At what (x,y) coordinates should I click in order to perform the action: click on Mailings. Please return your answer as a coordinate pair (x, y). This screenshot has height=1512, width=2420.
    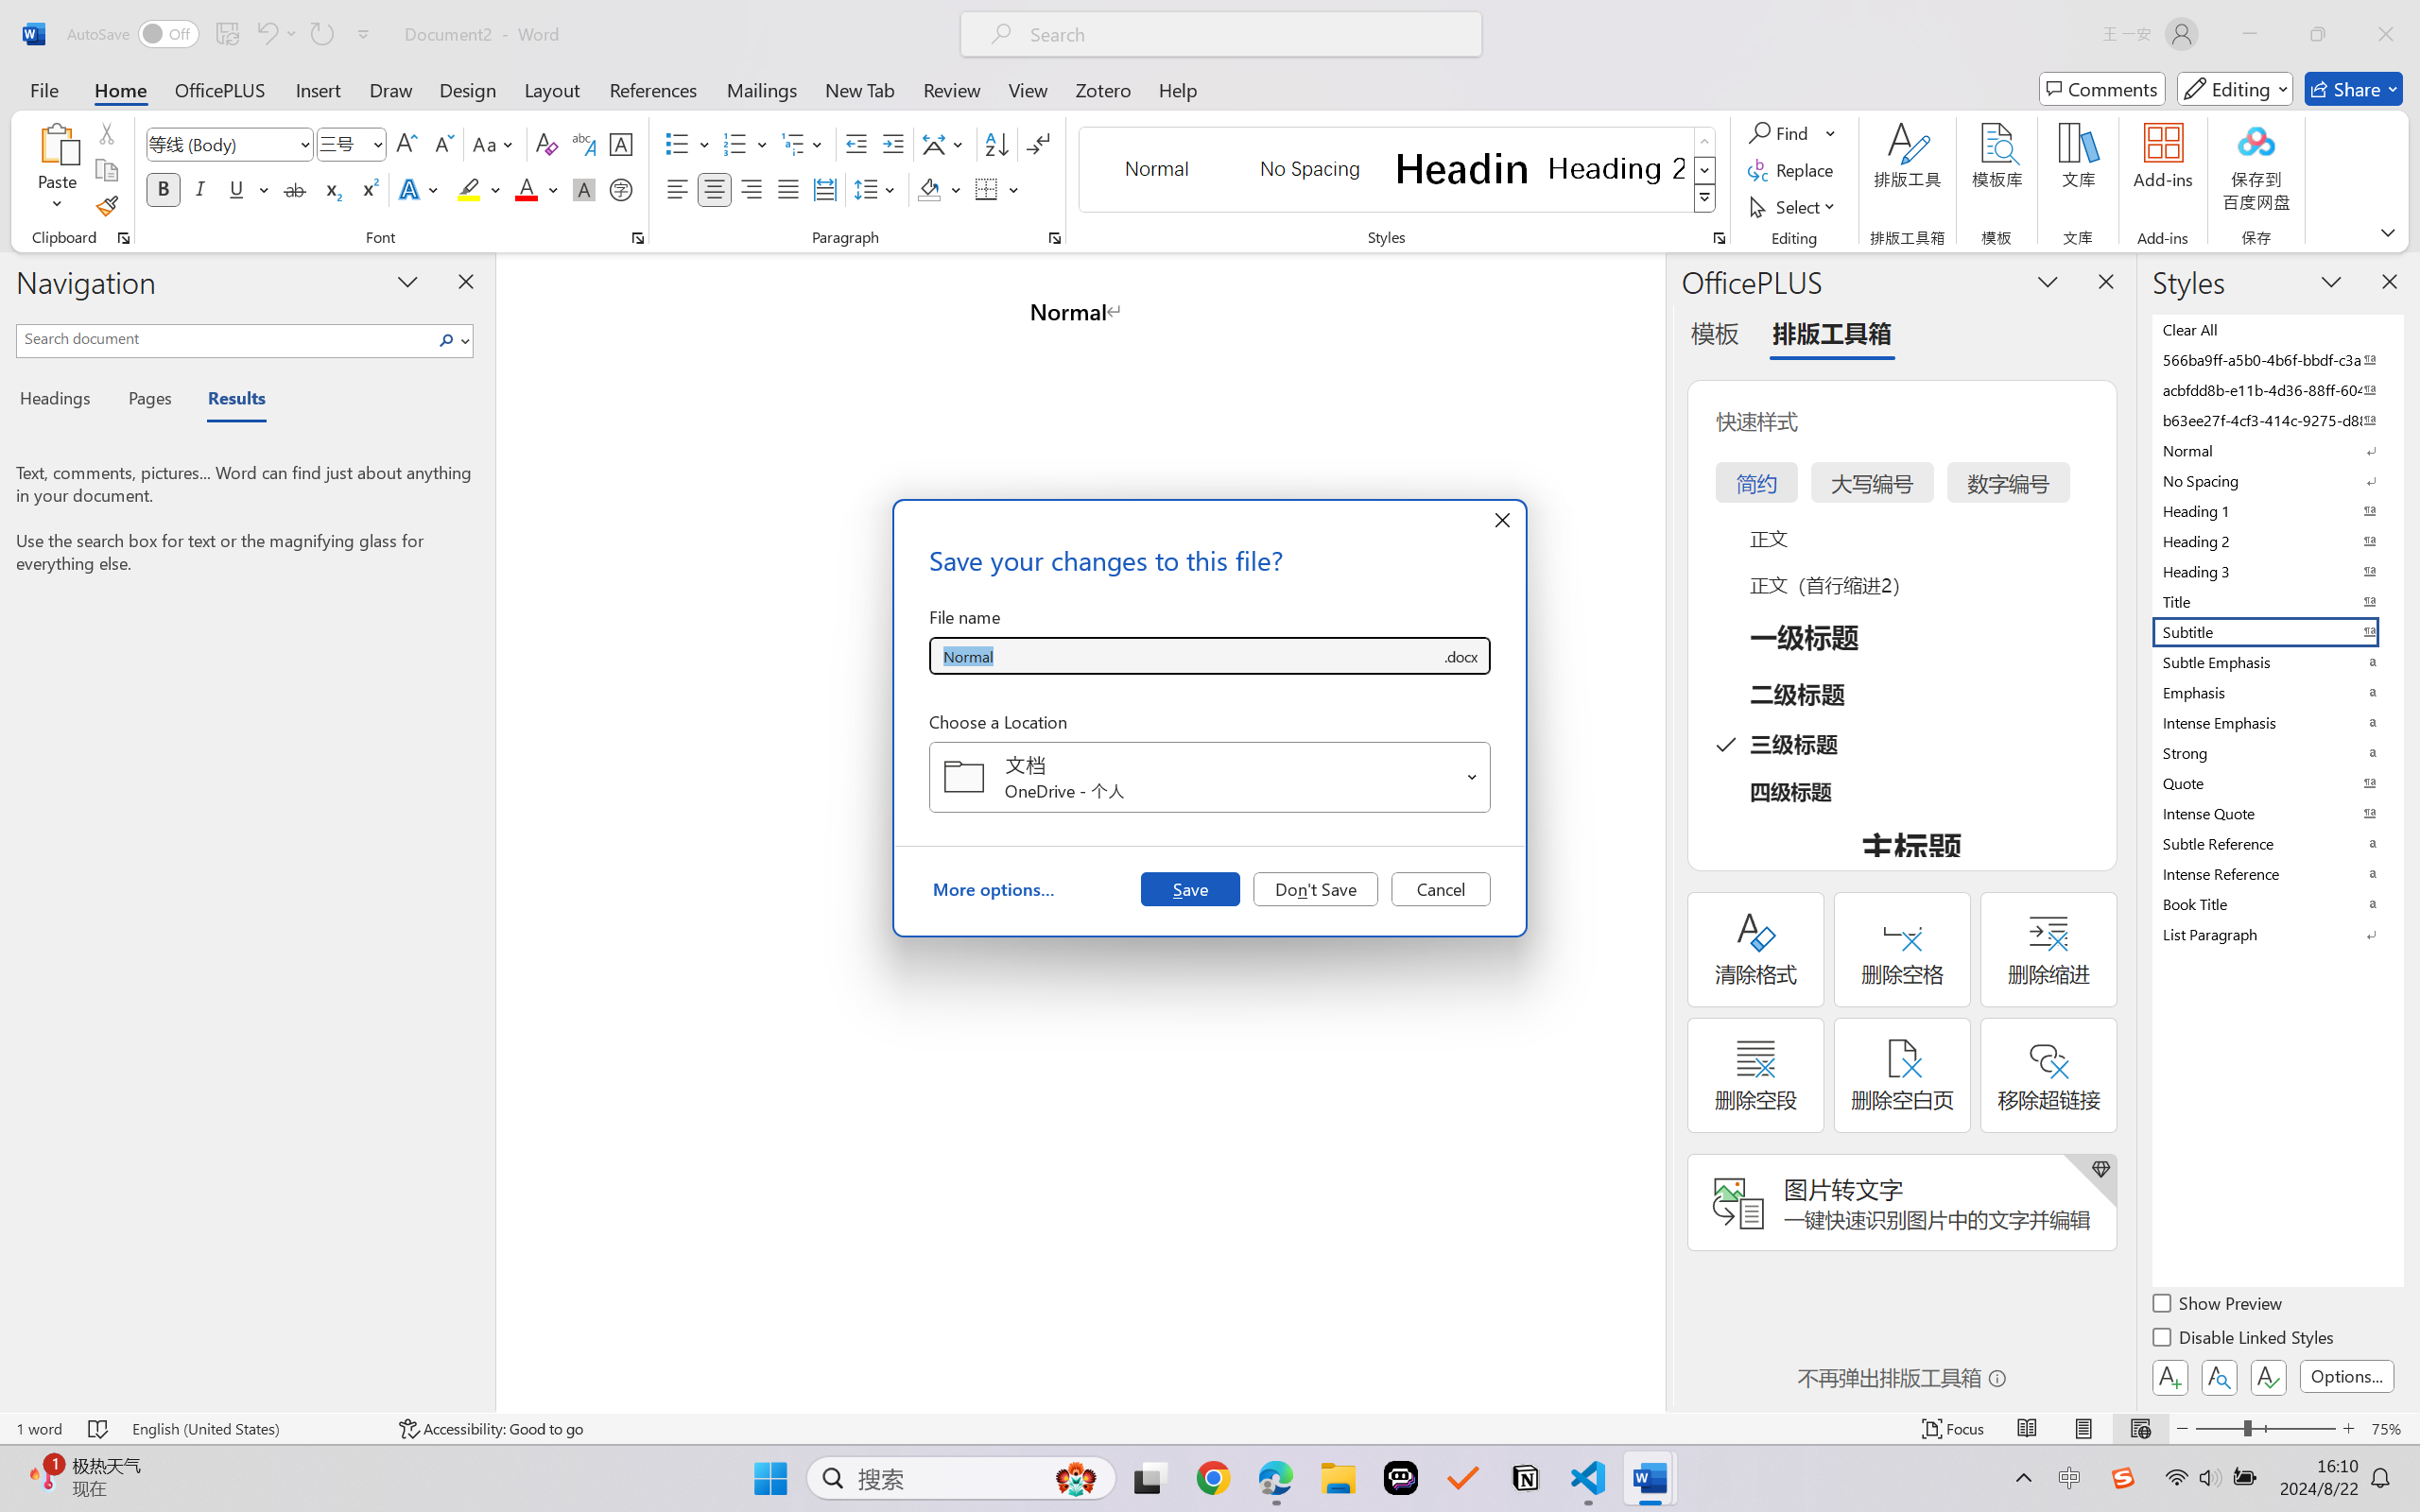
    Looking at the image, I should click on (762, 89).